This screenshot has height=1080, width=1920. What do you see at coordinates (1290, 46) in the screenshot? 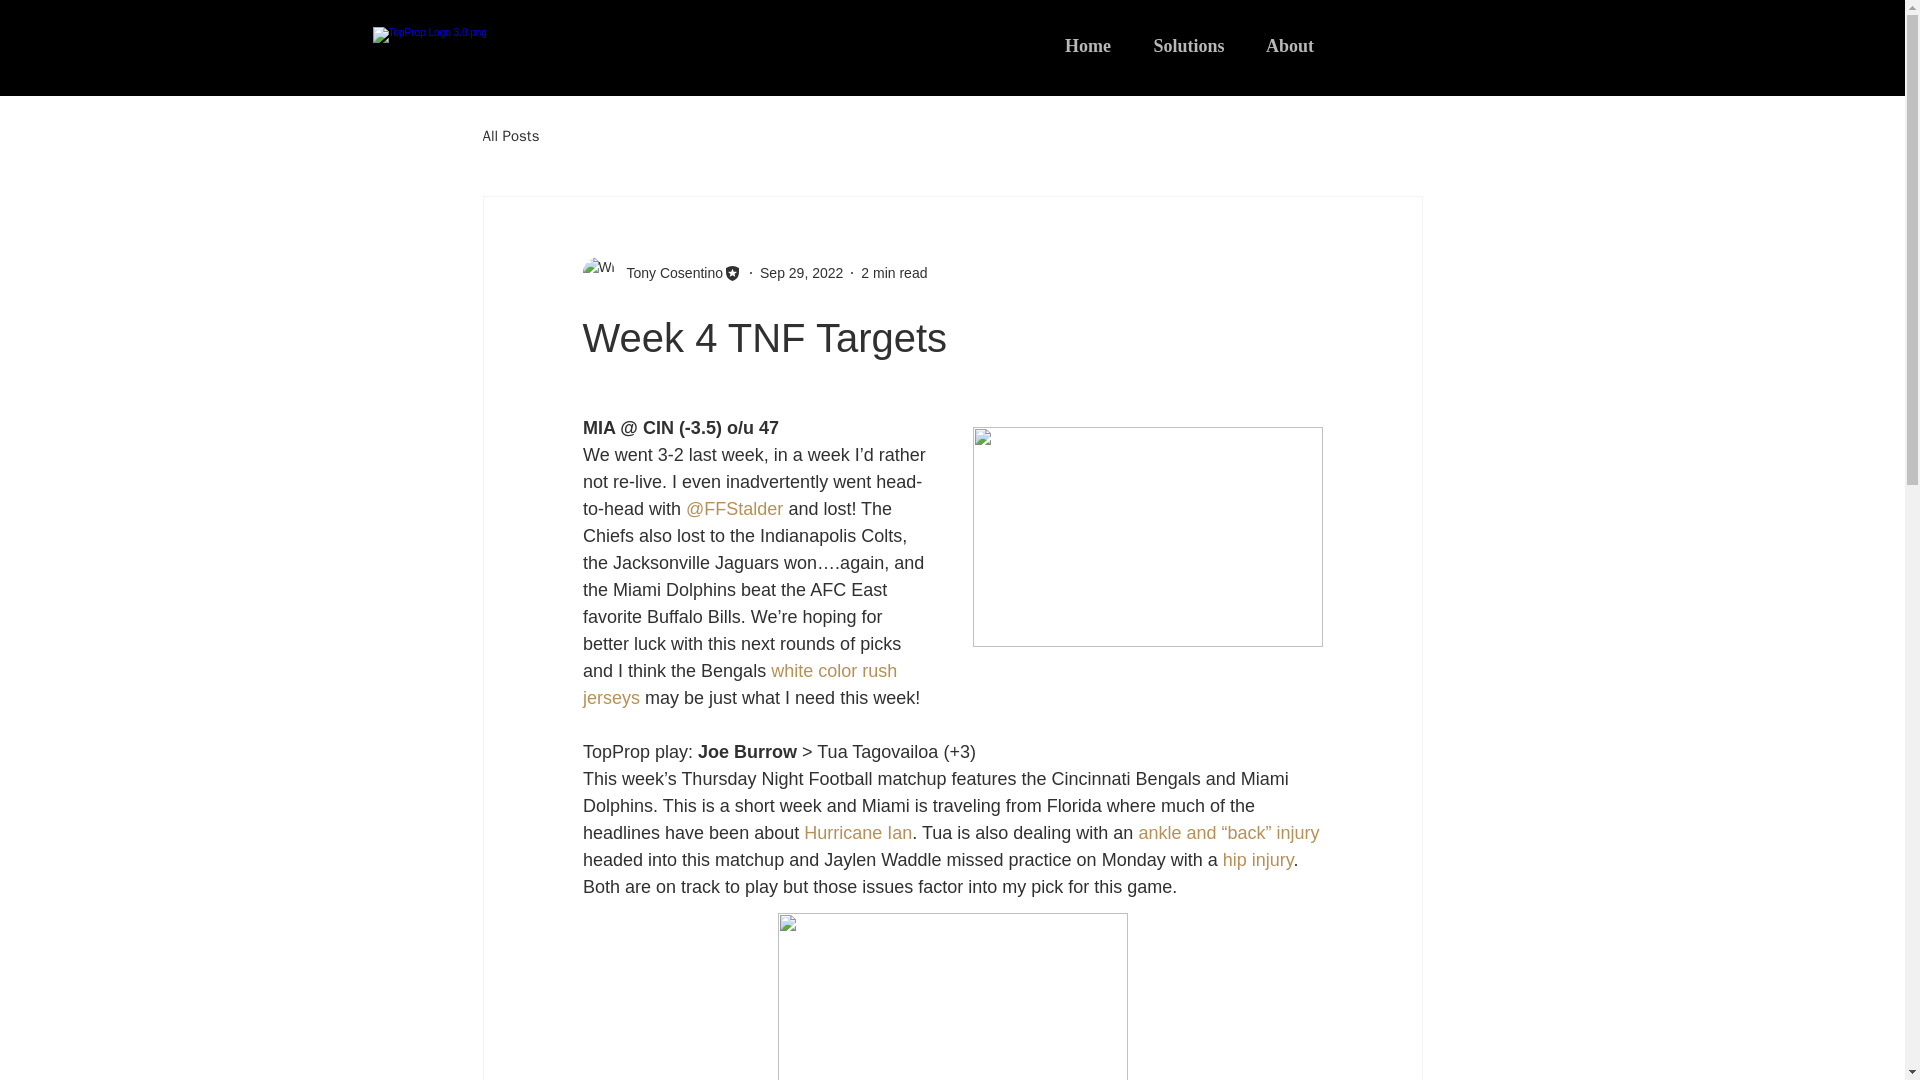
I see `About` at bounding box center [1290, 46].